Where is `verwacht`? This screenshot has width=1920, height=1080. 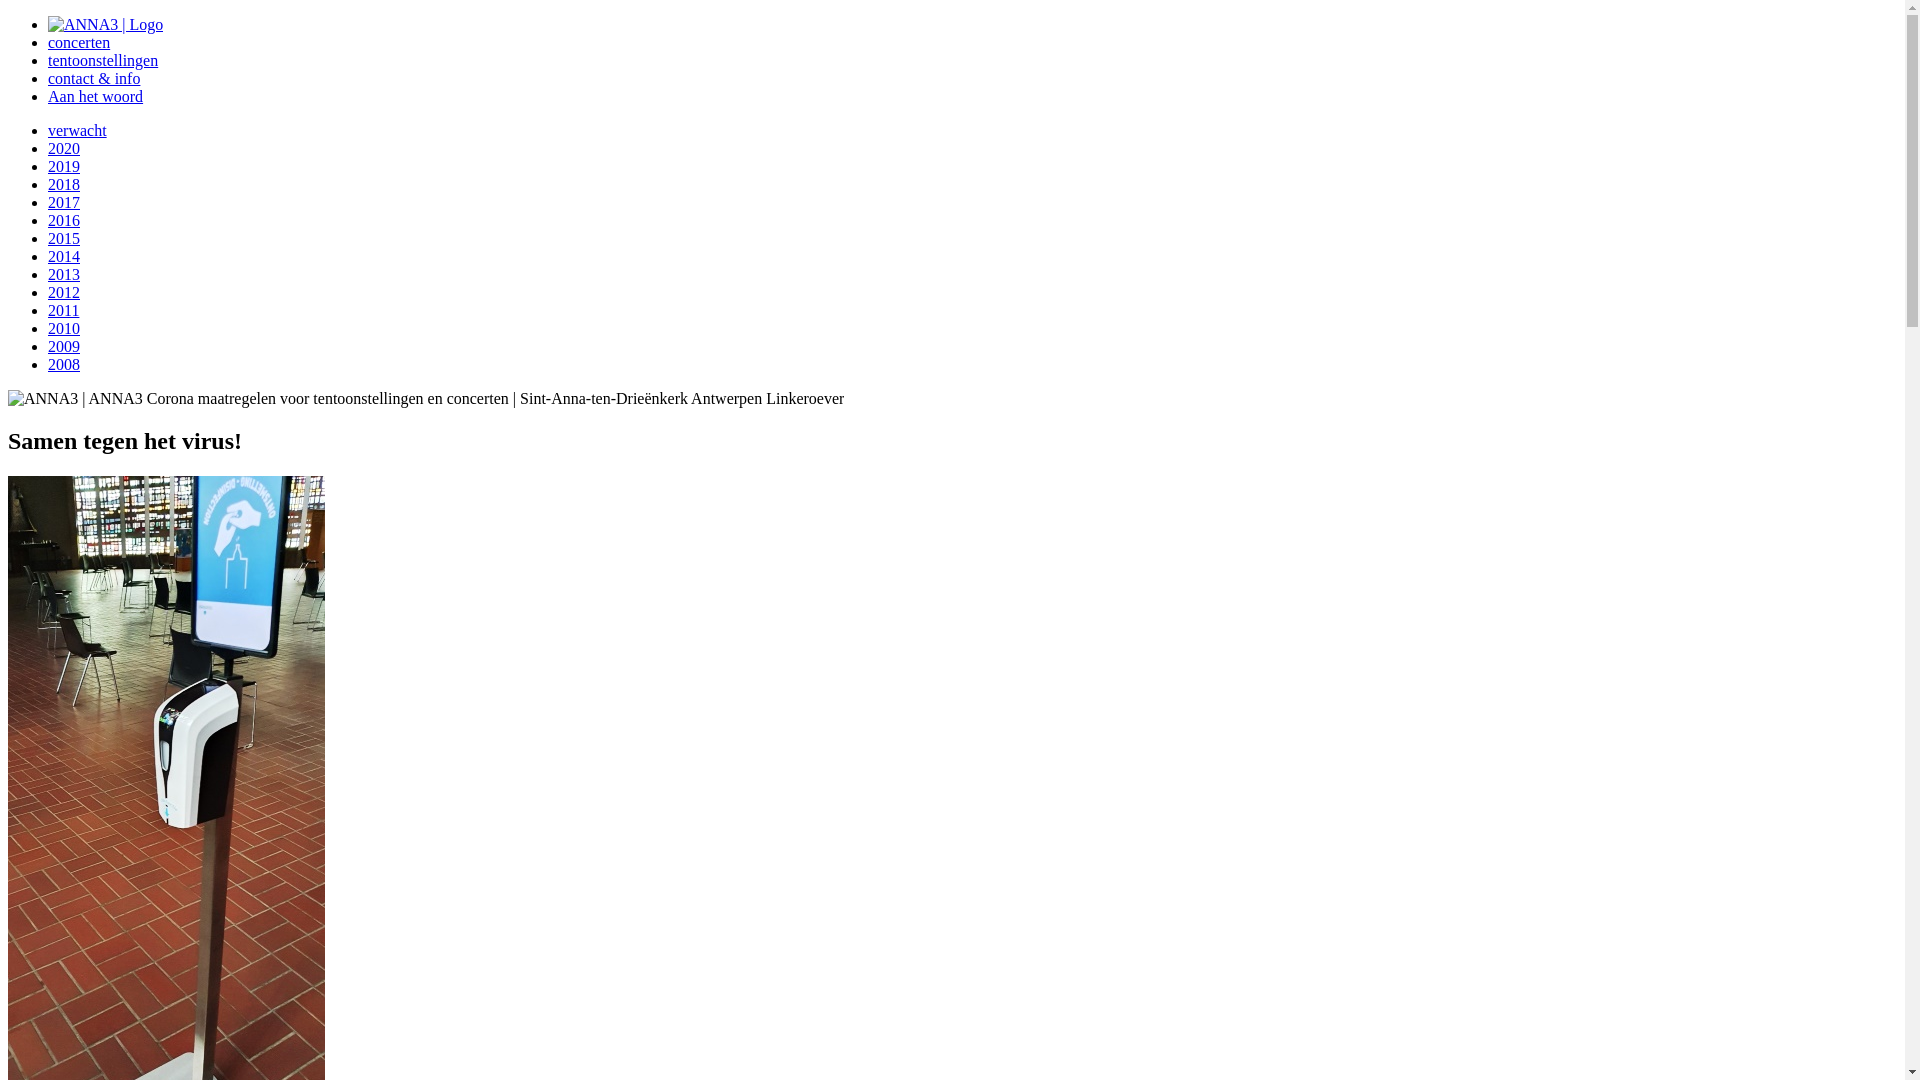
verwacht is located at coordinates (78, 130).